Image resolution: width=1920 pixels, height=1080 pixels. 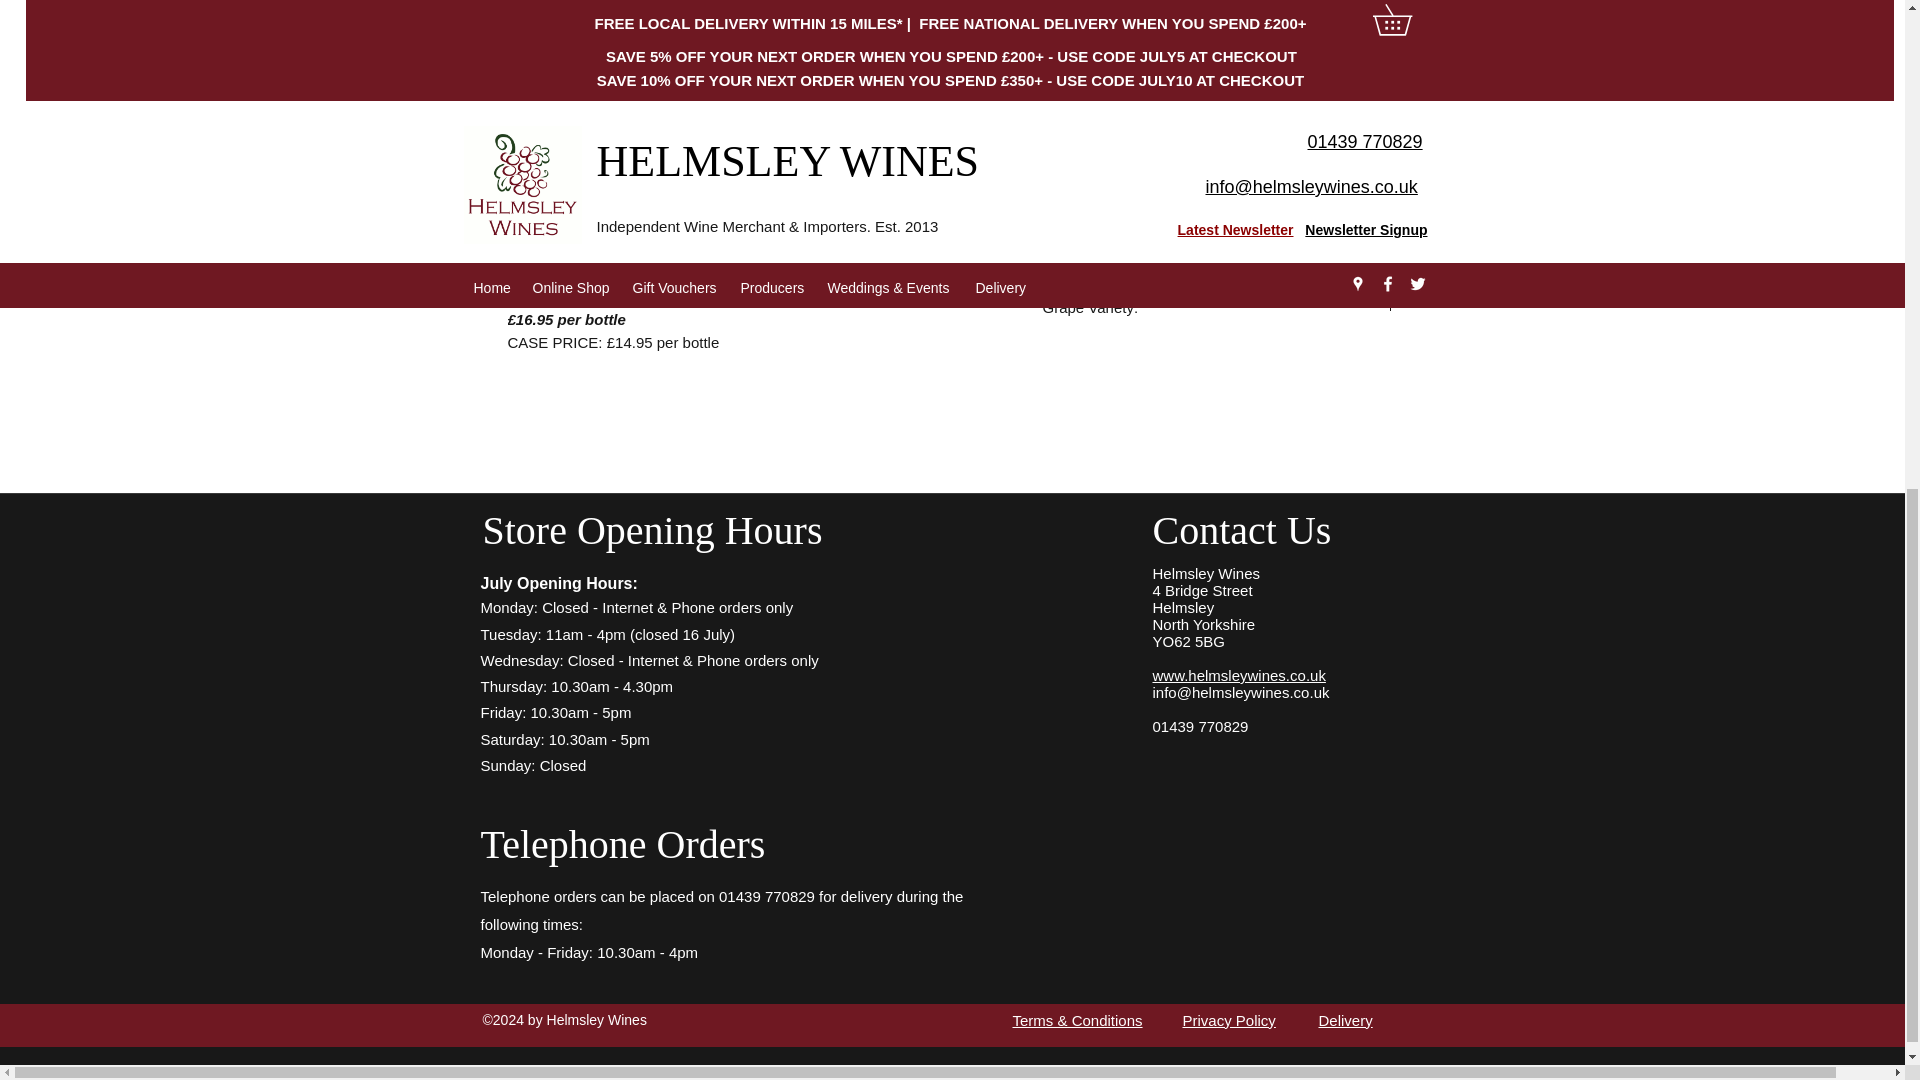 I want to click on Grape Variety:, so click(x=1220, y=307).